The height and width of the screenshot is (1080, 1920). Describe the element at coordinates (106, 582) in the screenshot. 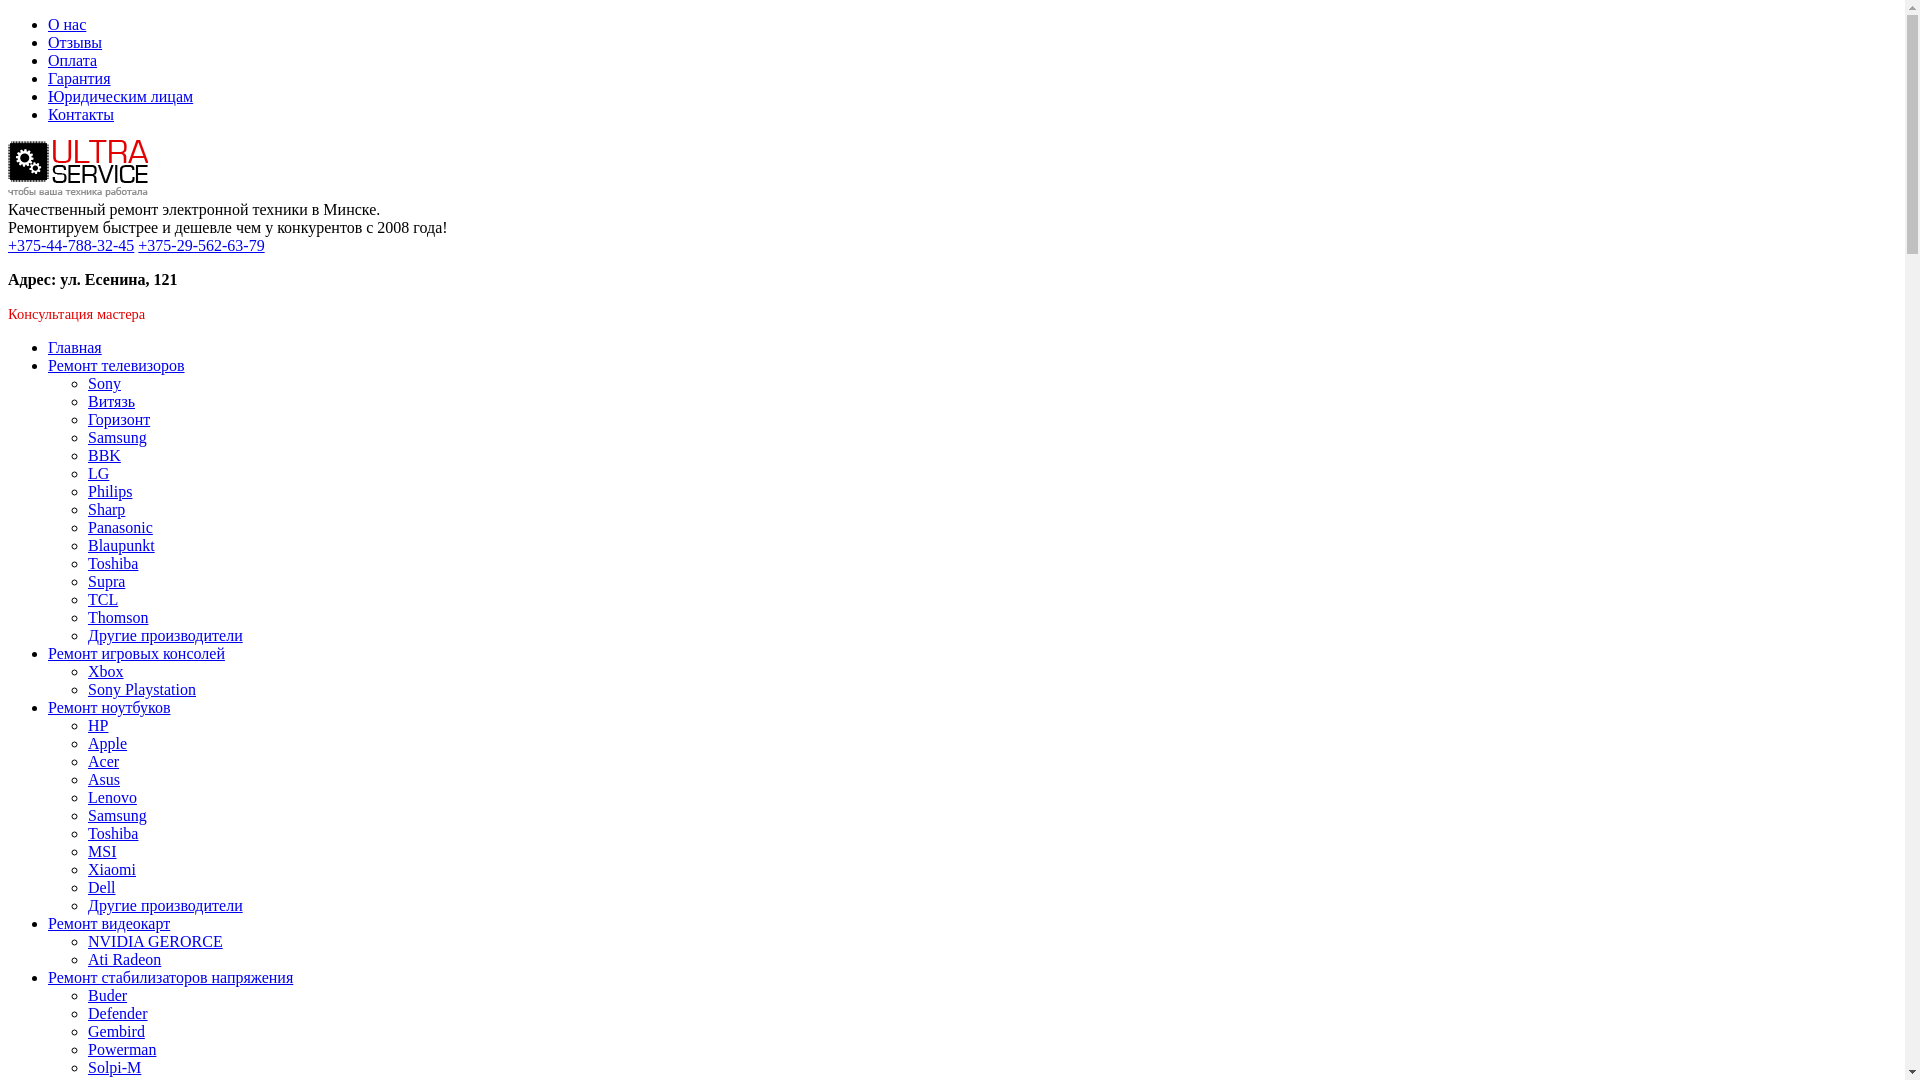

I see `Supra` at that location.